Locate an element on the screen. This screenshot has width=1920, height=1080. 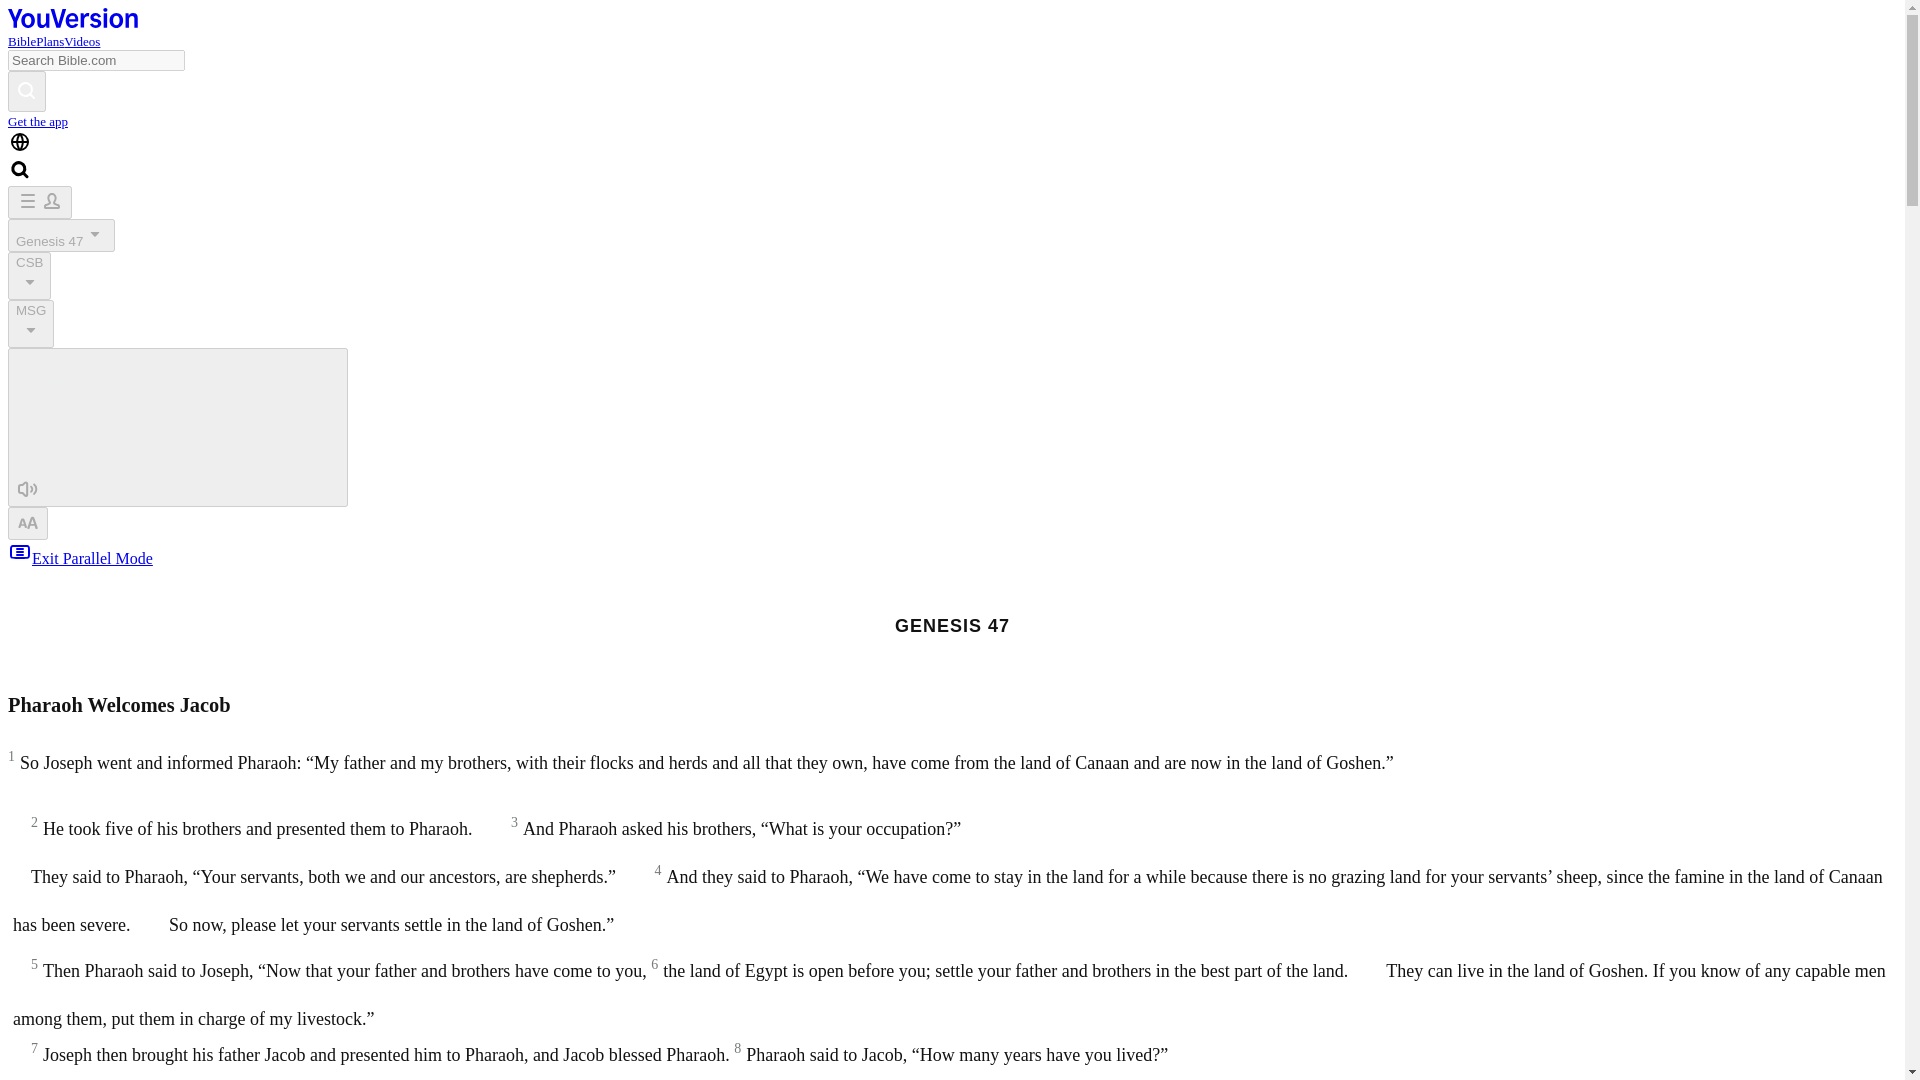
YouVersion Logo is located at coordinates (72, 18).